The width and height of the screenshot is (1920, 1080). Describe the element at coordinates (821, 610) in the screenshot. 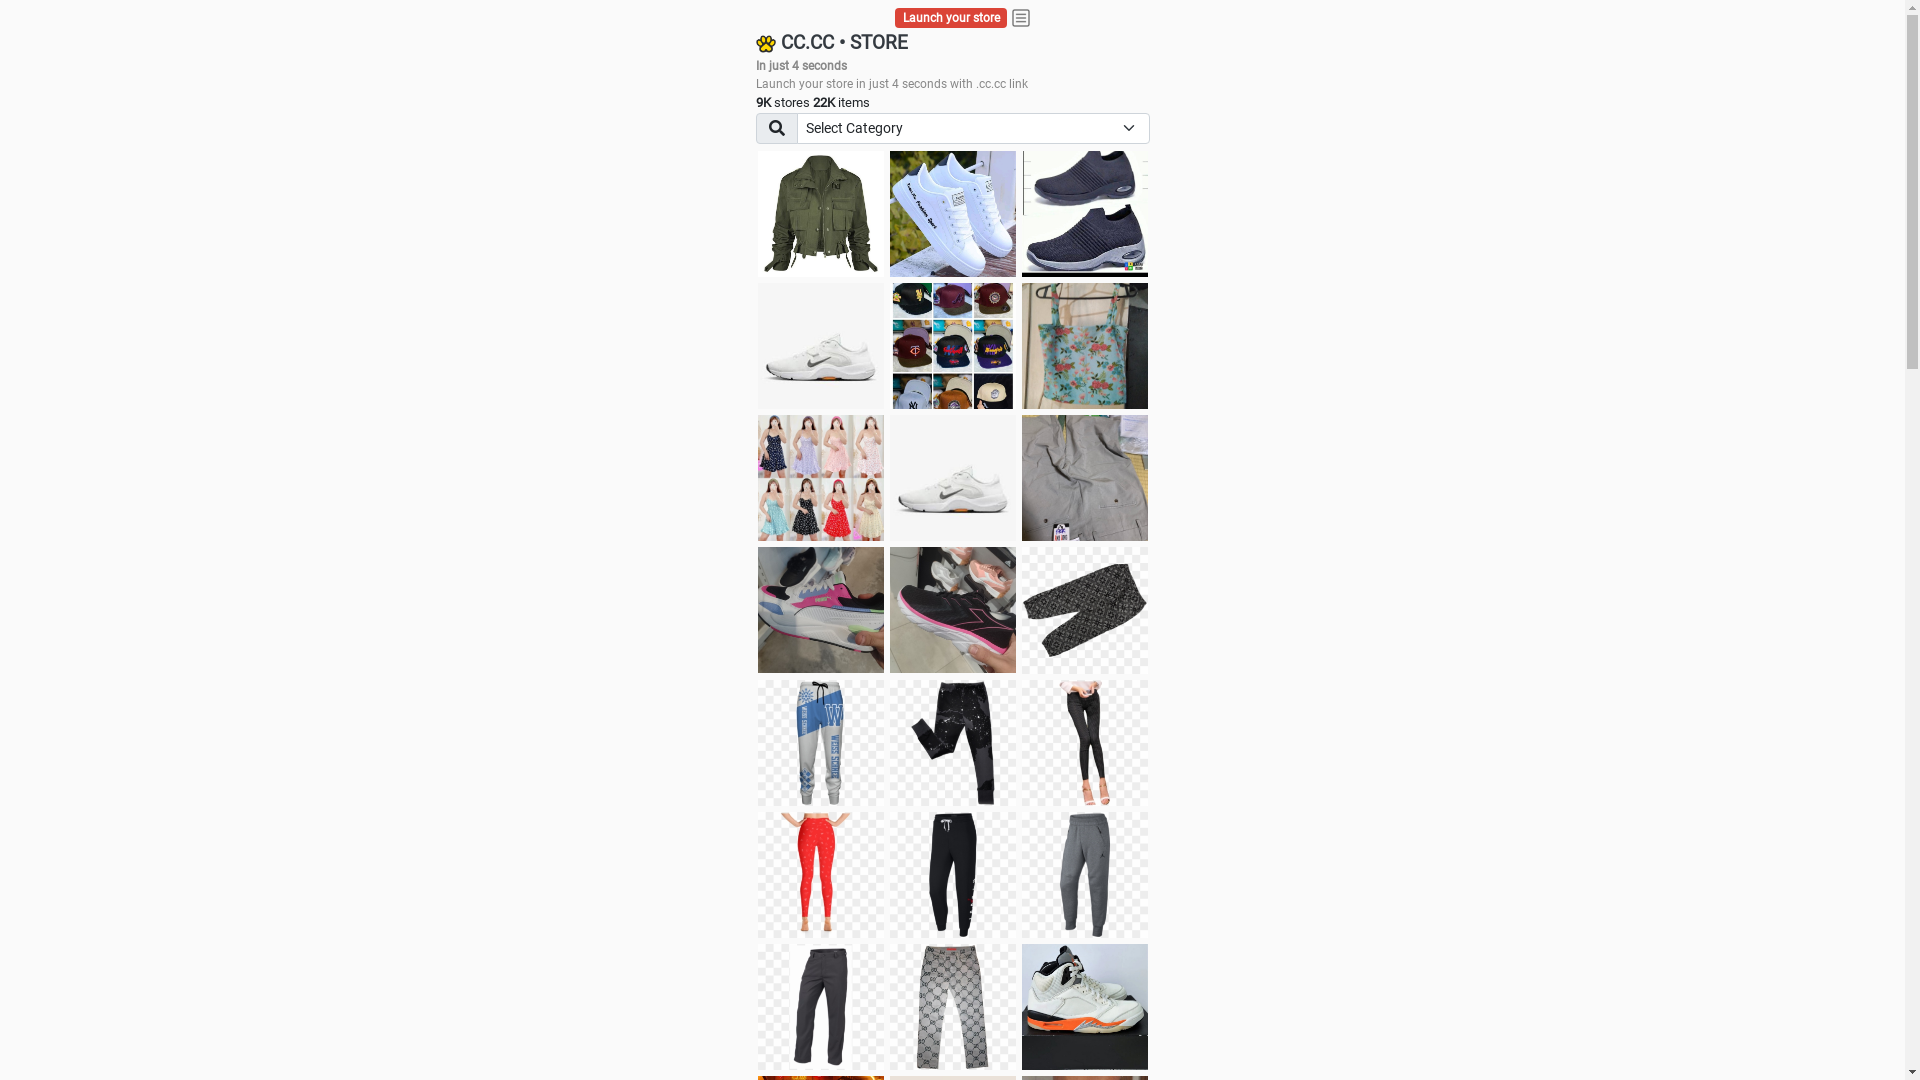

I see `Zapatillas pumas` at that location.